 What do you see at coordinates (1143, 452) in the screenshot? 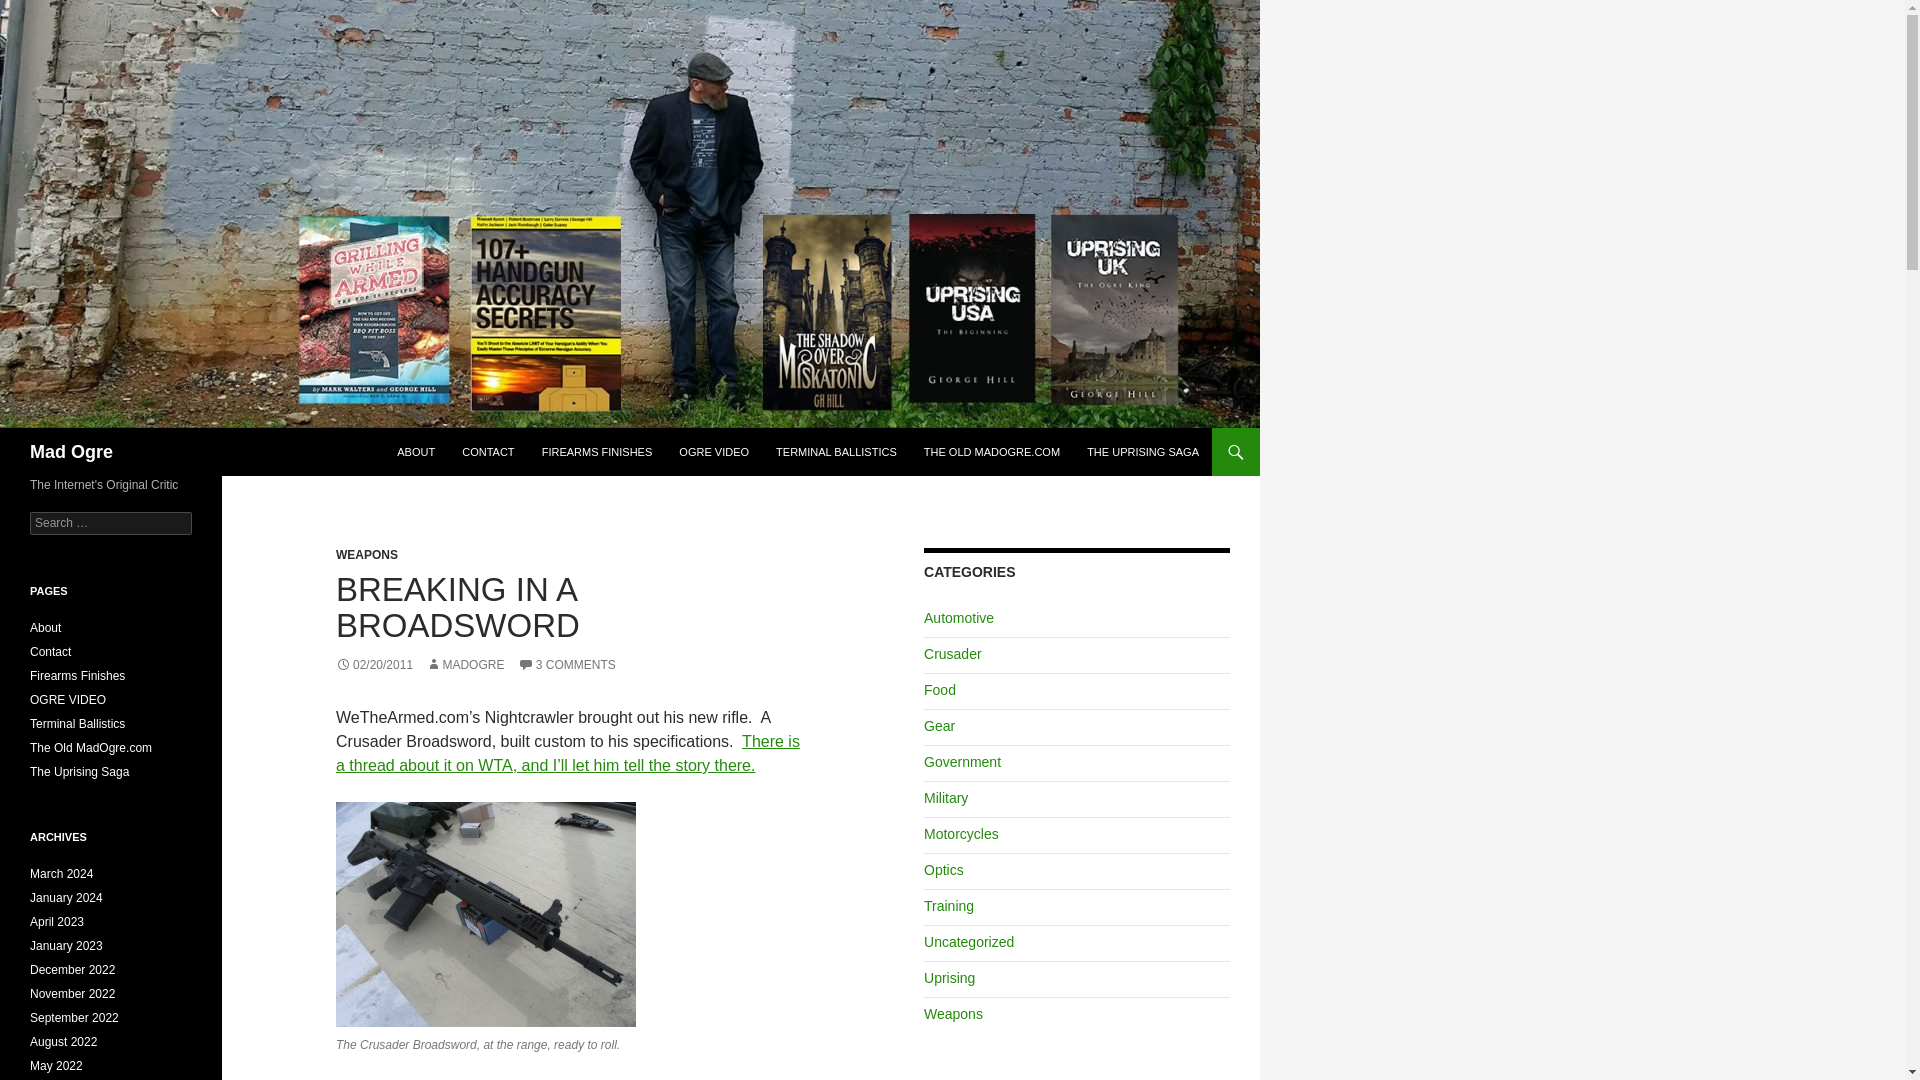
I see `THE UPRISING SAGA` at bounding box center [1143, 452].